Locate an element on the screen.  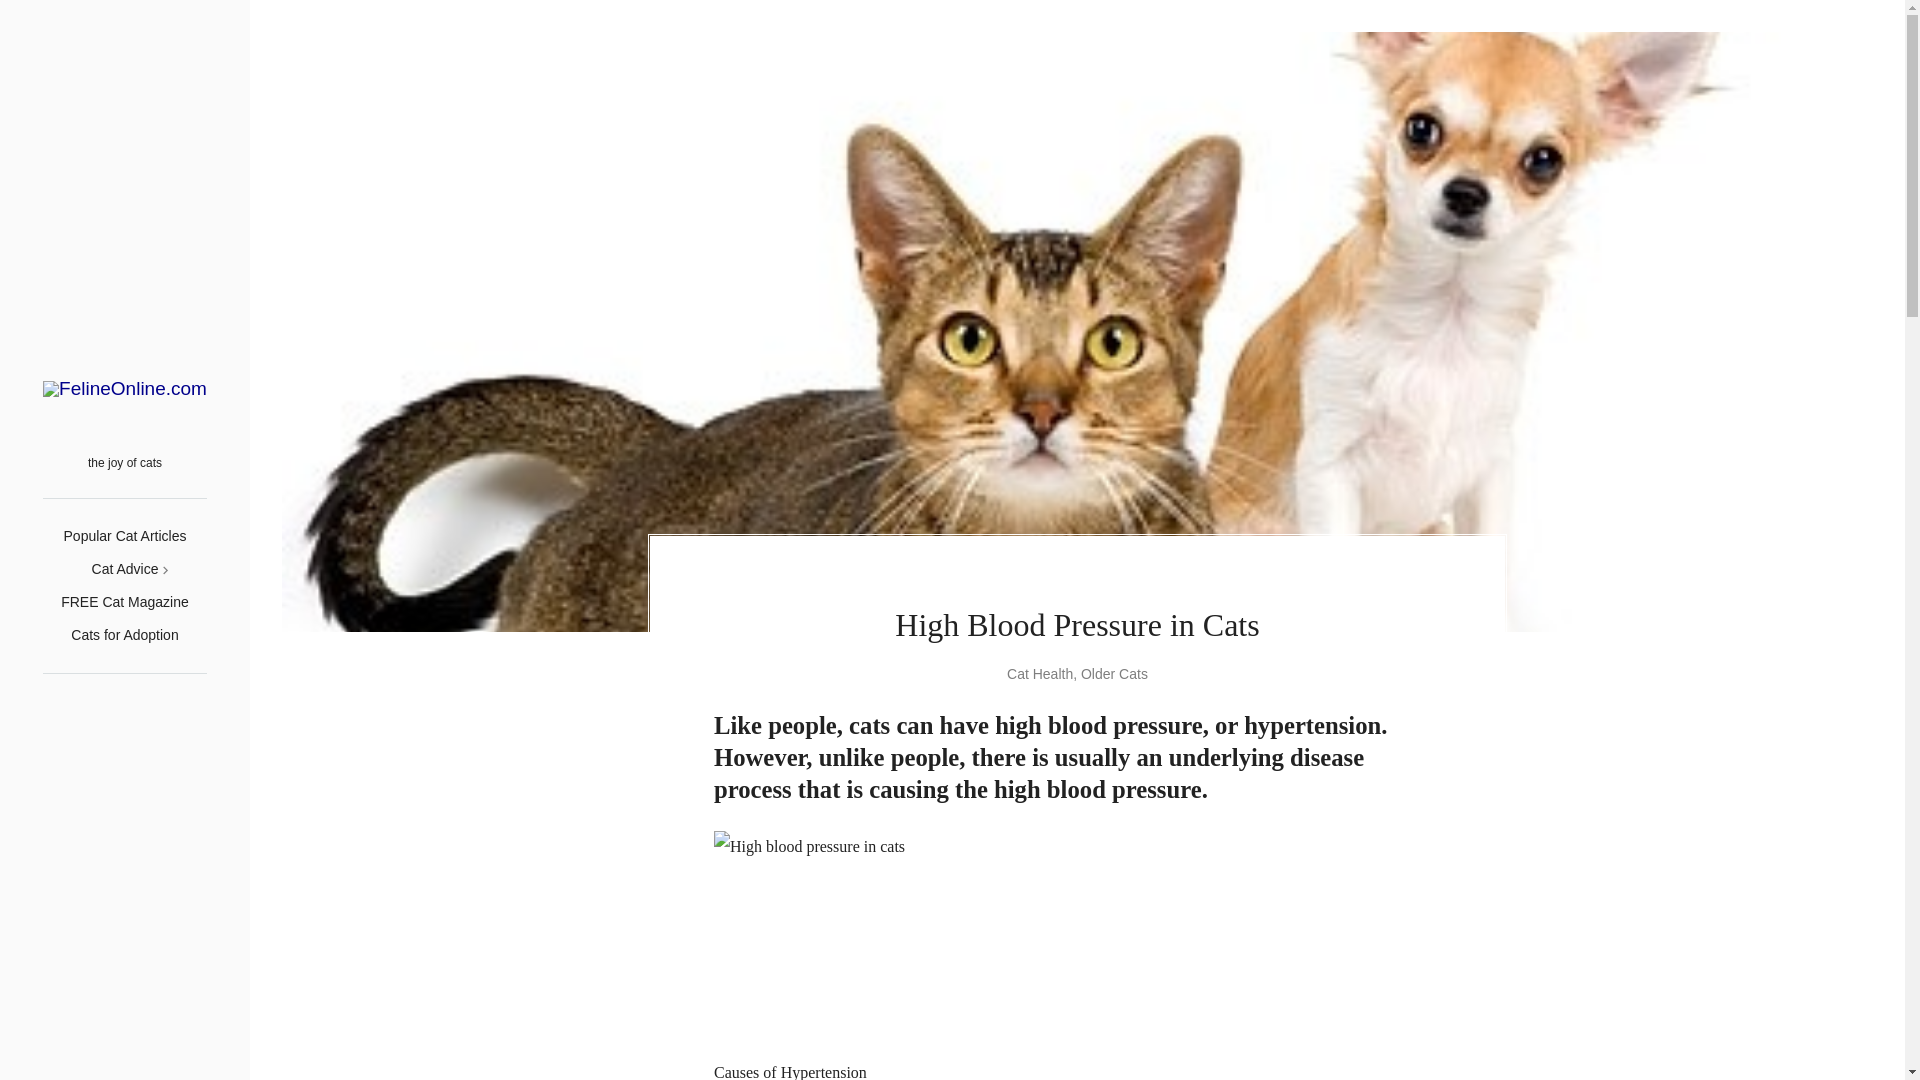
Popular Cat Articles is located at coordinates (124, 536).